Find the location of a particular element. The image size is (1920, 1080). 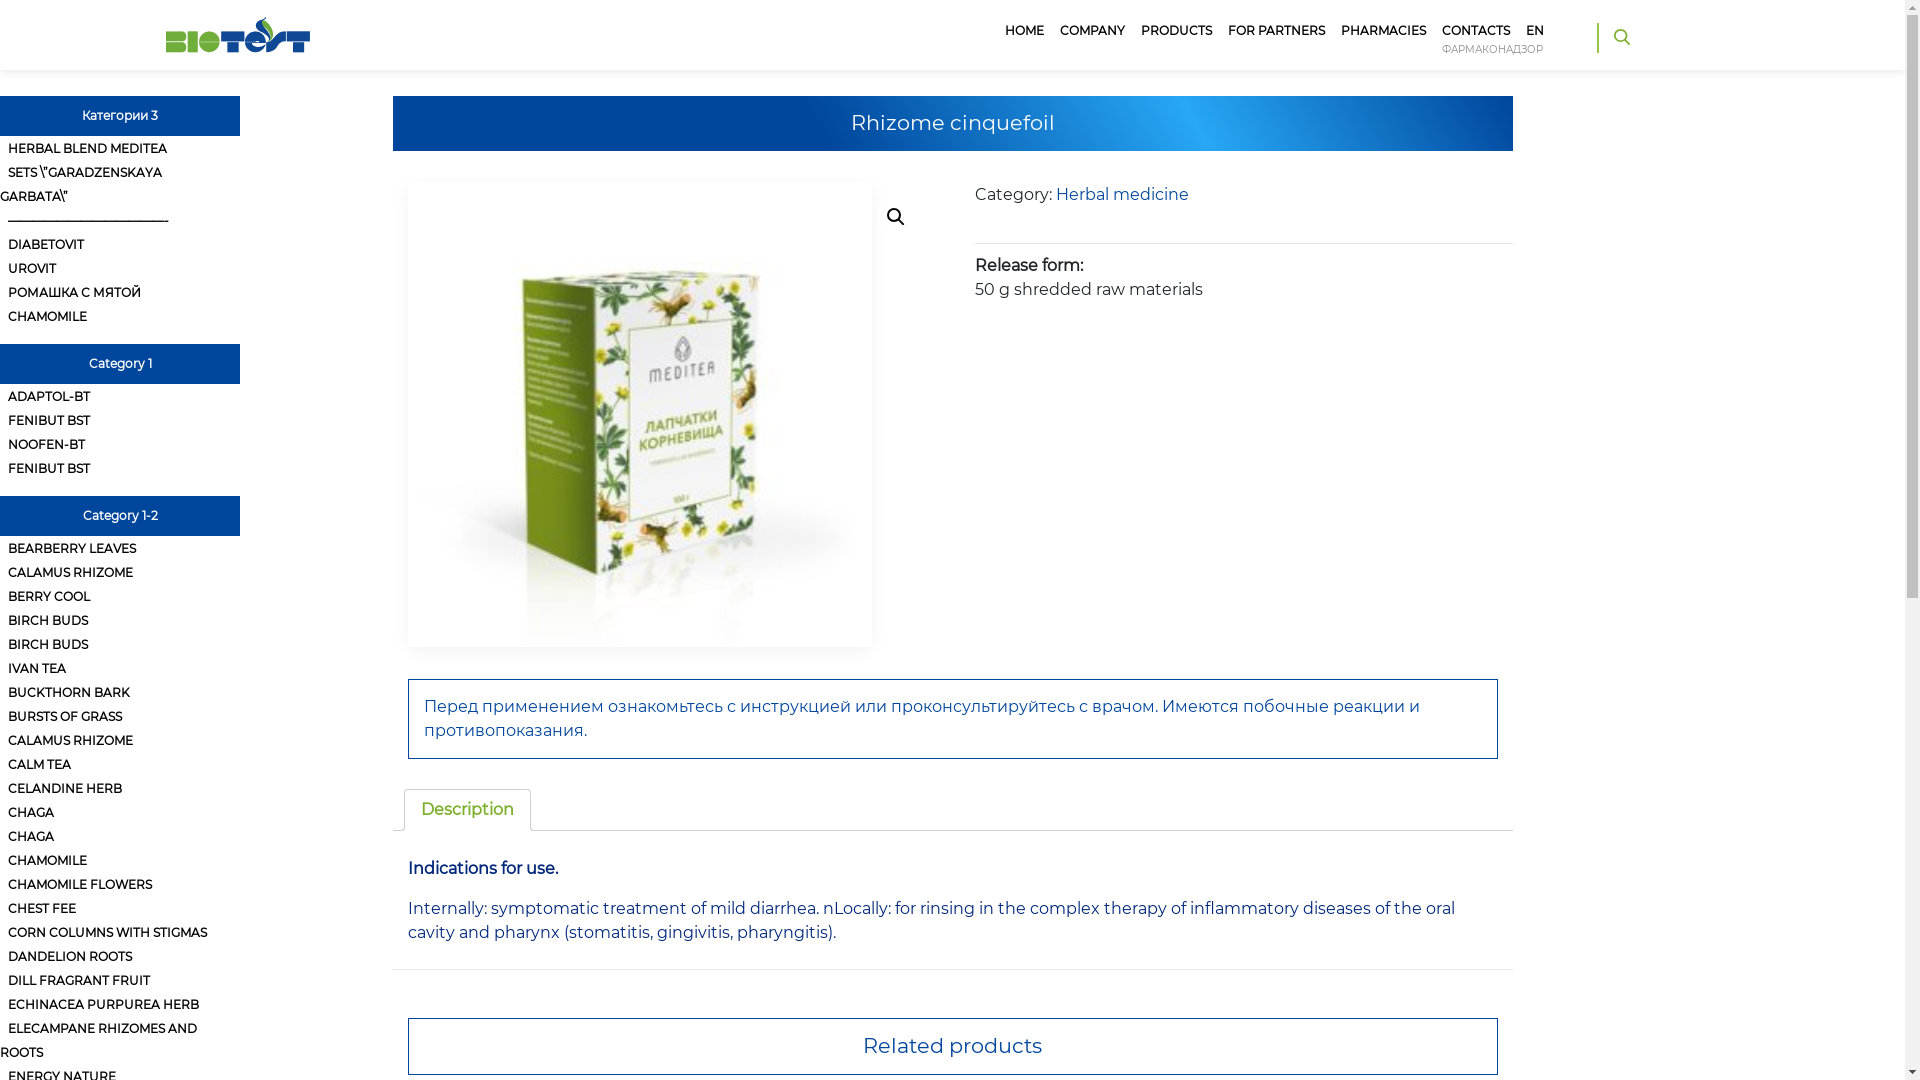

Herbal medicine is located at coordinates (1122, 194).